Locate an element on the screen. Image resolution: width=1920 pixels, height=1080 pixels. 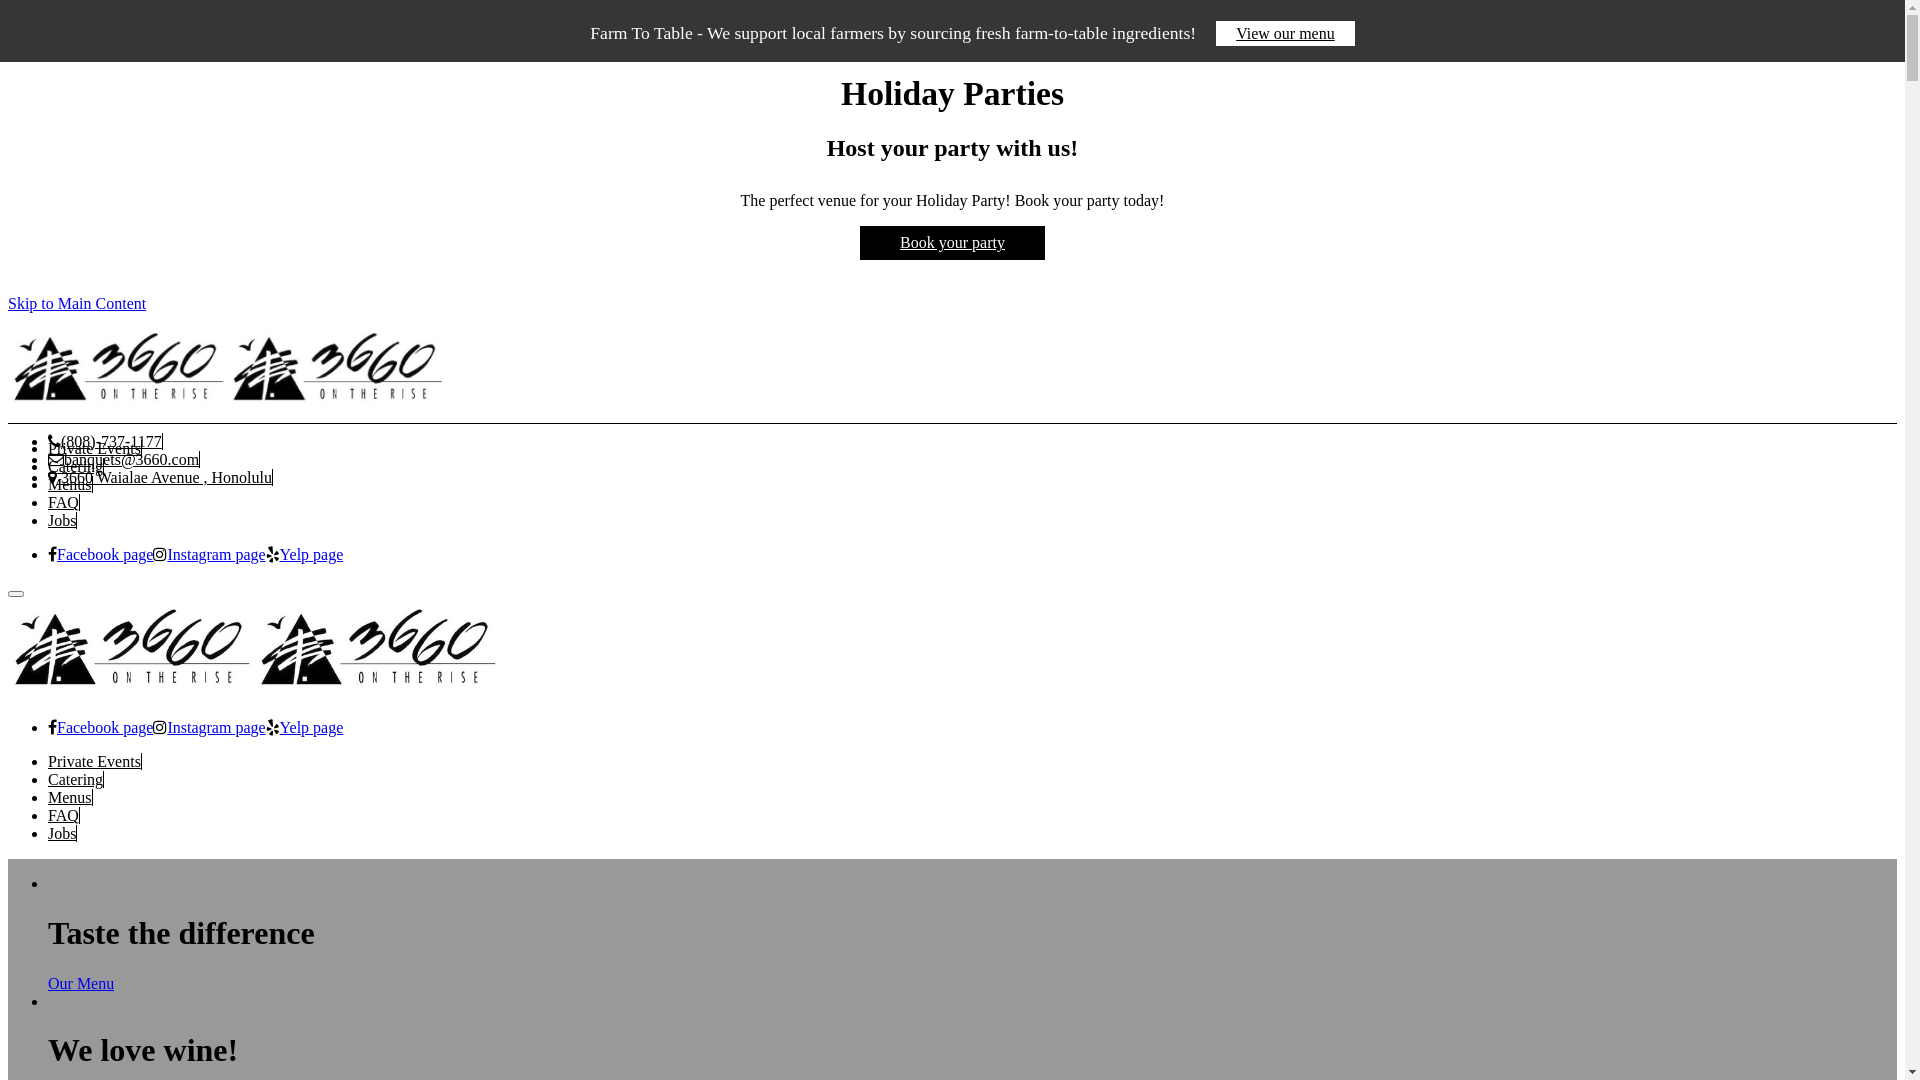
Our Menu is located at coordinates (81, 984).